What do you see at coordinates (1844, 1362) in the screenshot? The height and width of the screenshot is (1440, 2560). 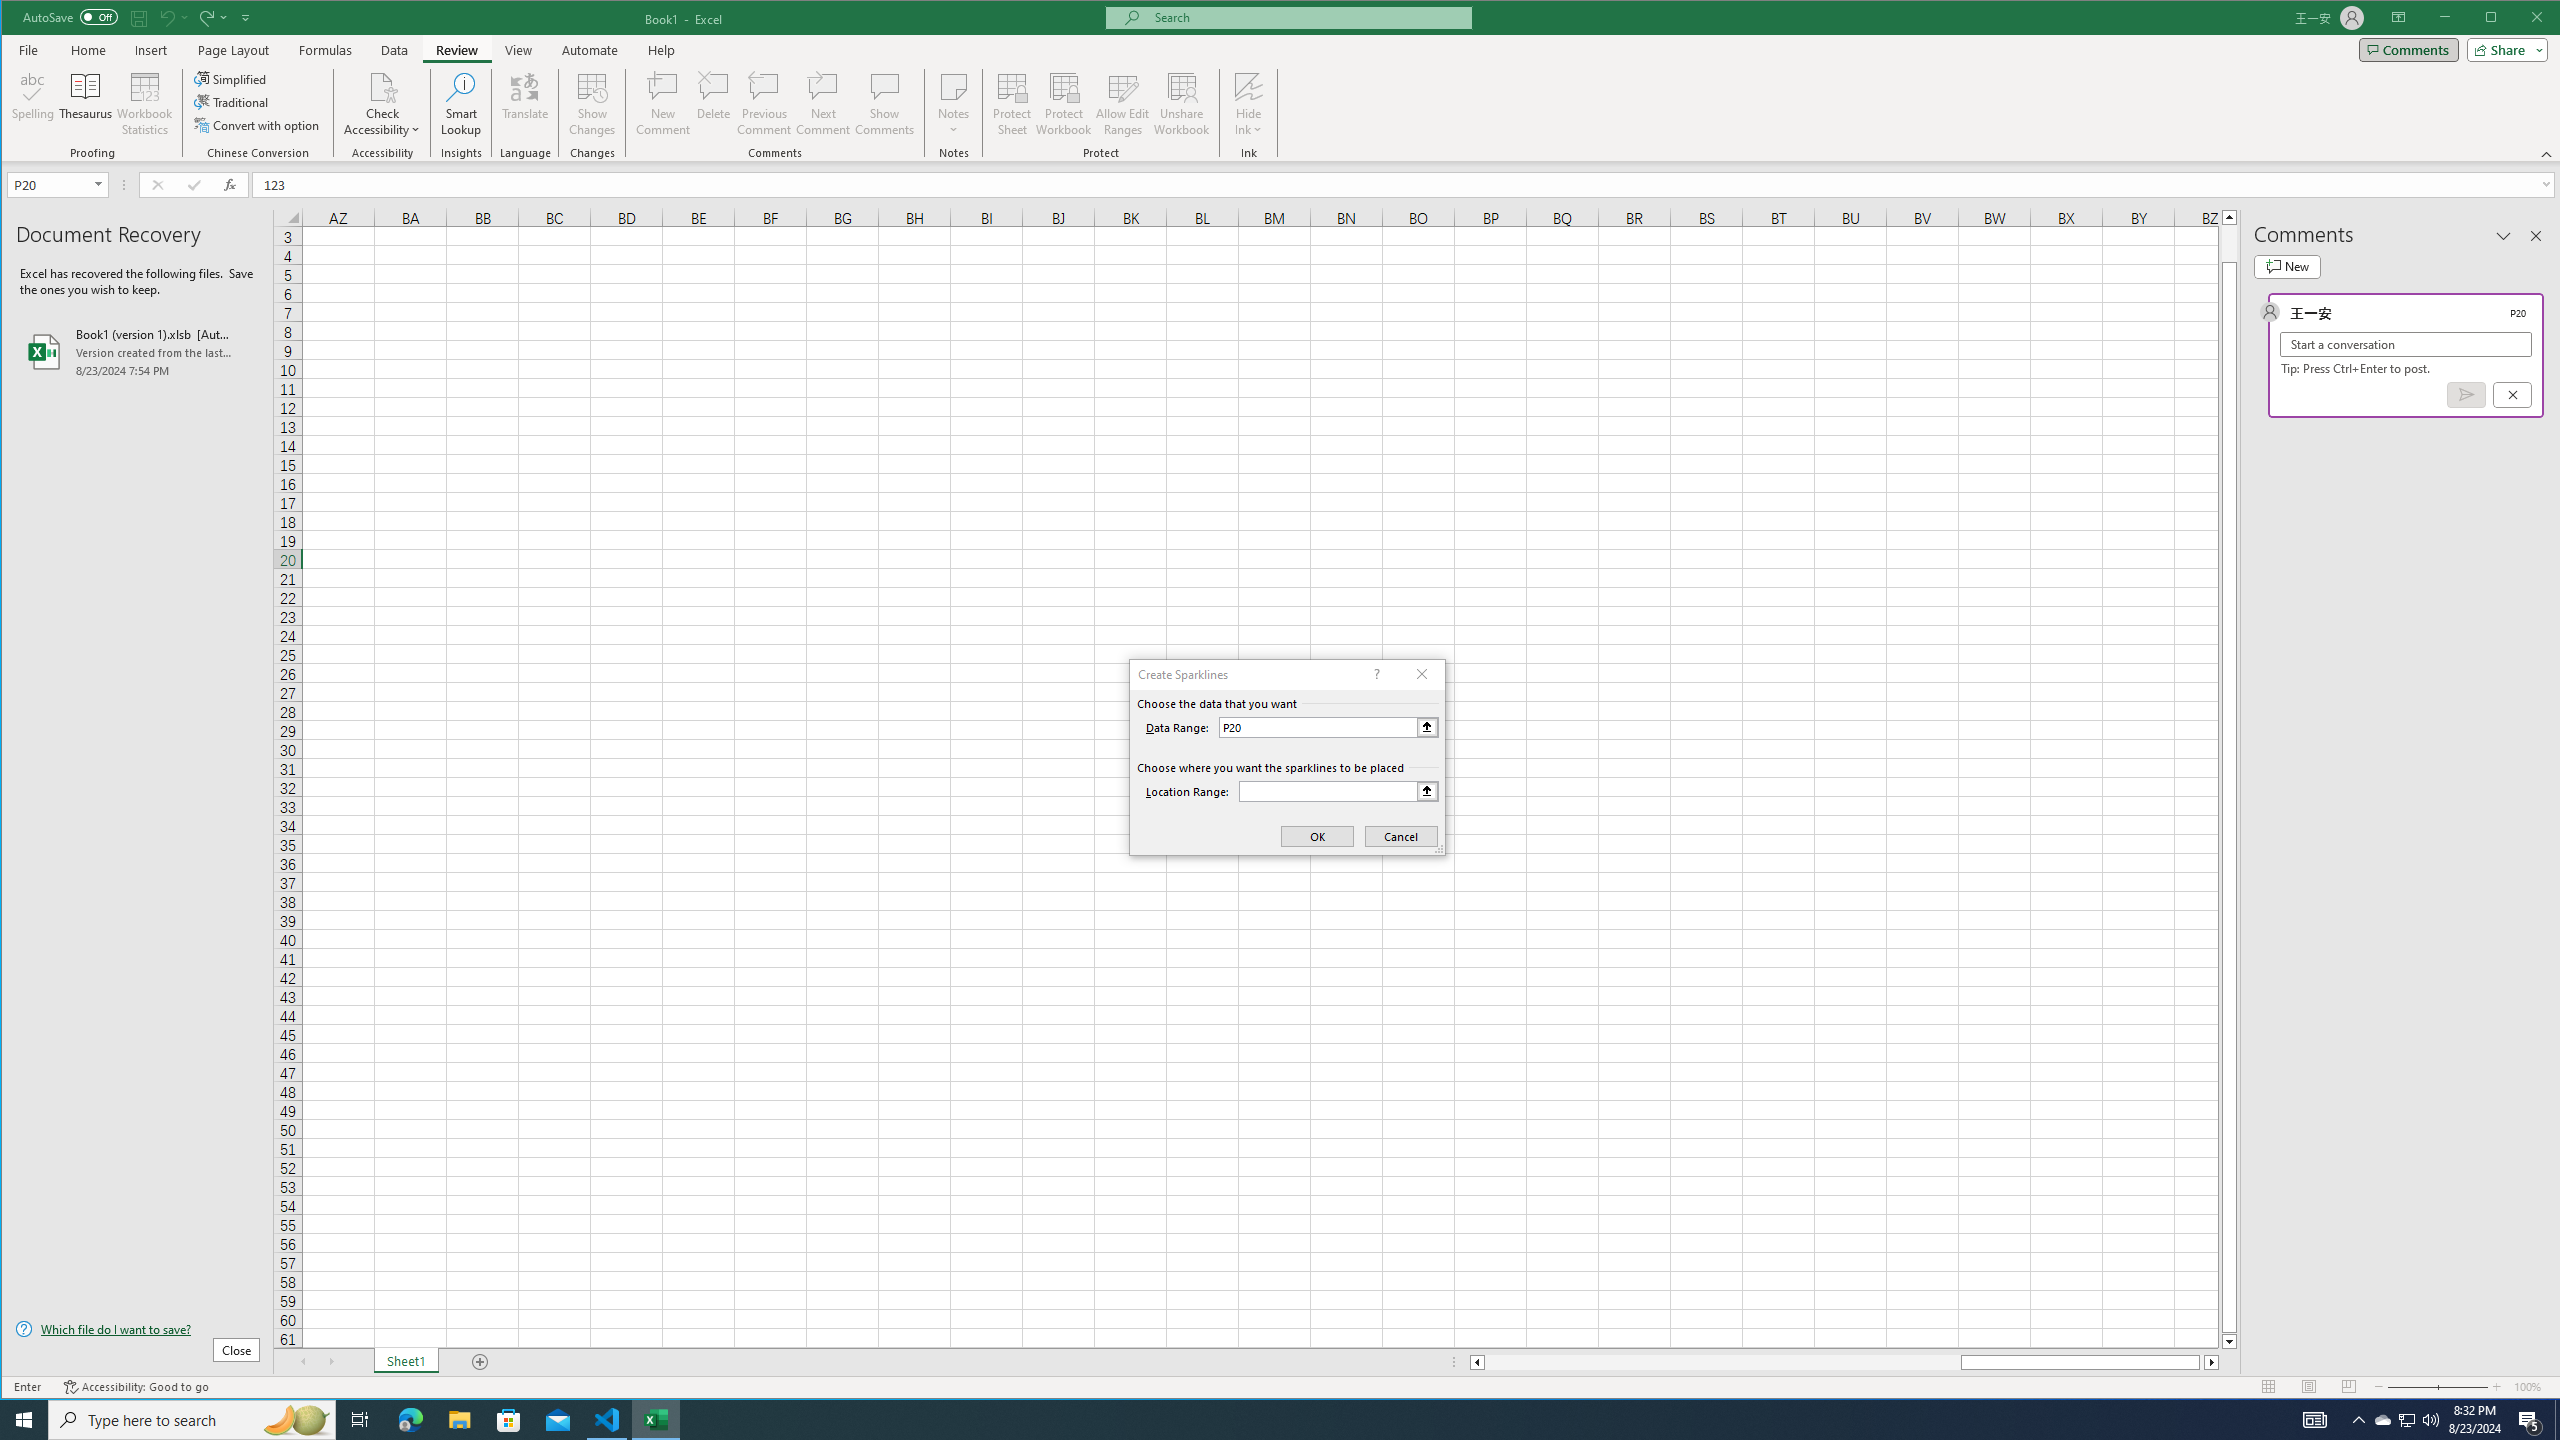 I see `Class: NetUIScrollBar` at bounding box center [1844, 1362].